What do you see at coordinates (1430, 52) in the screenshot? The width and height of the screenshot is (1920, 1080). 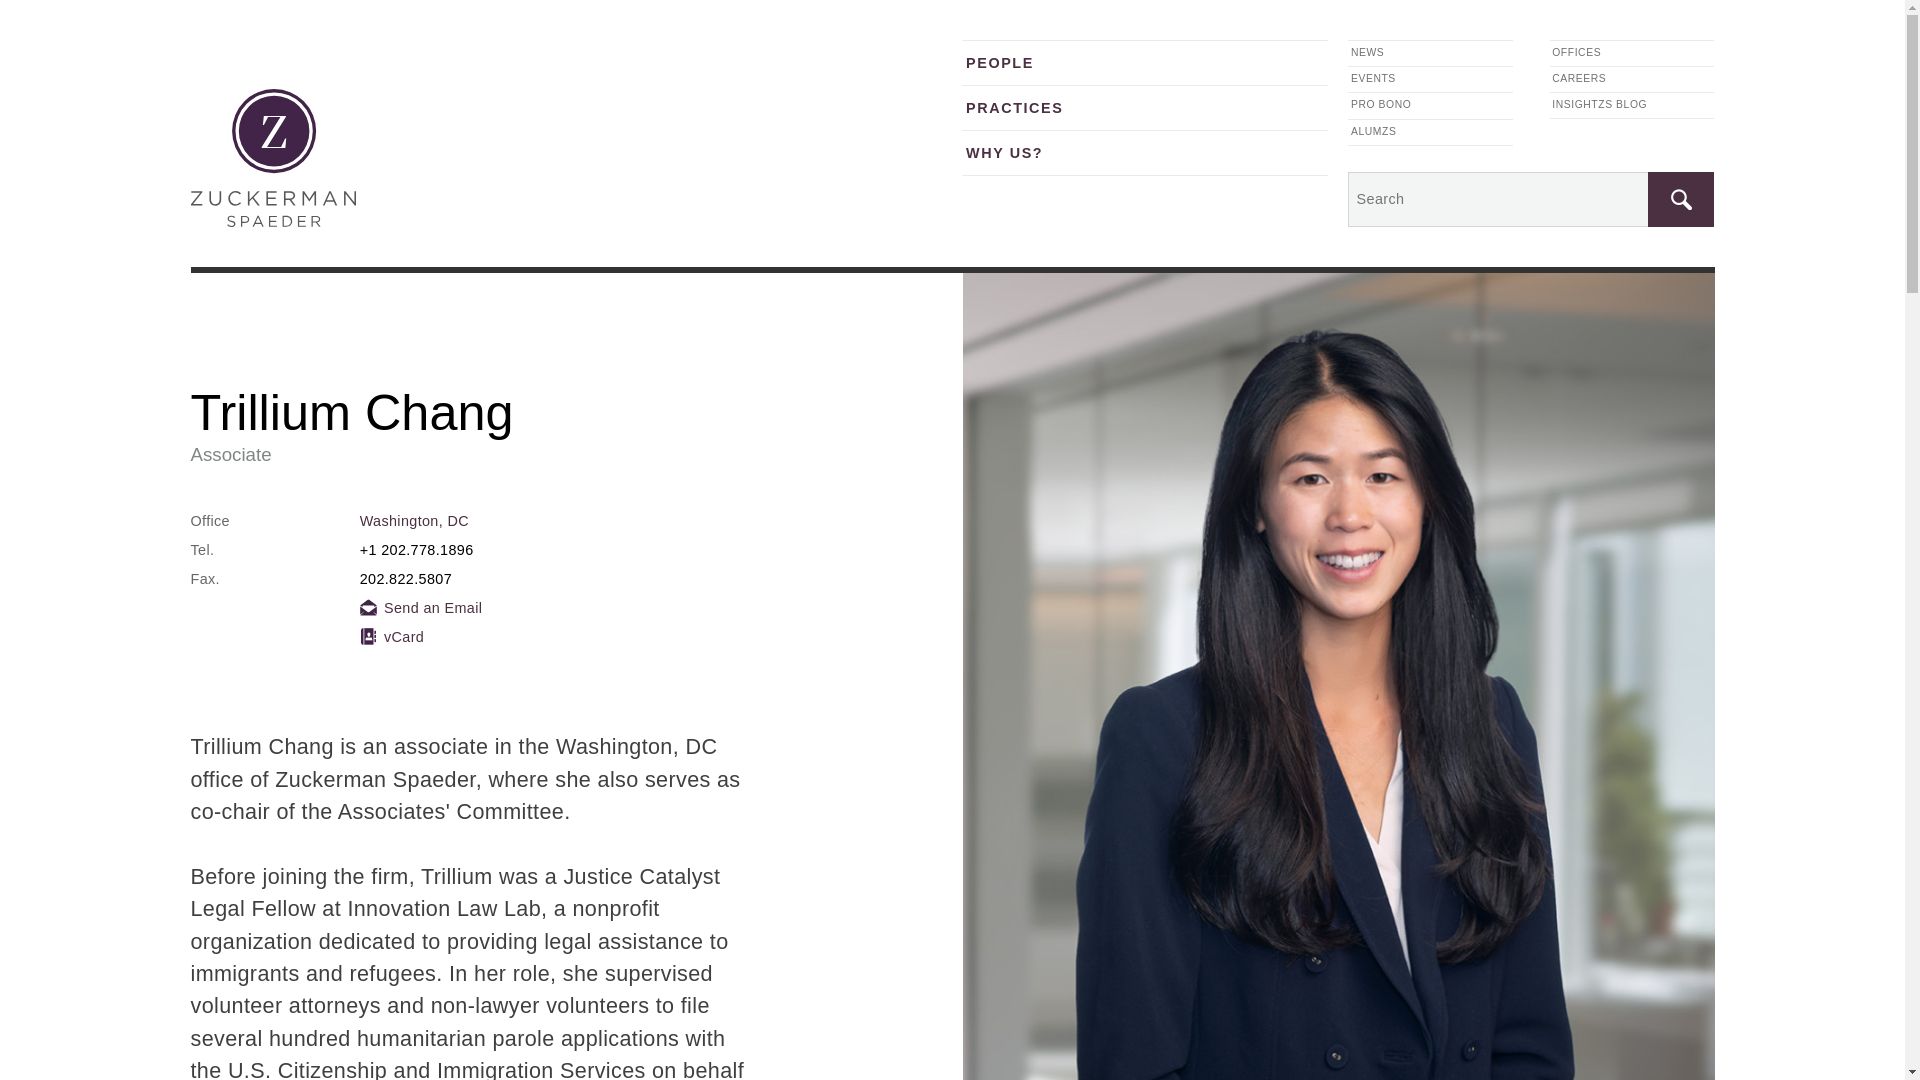 I see `NEWS` at bounding box center [1430, 52].